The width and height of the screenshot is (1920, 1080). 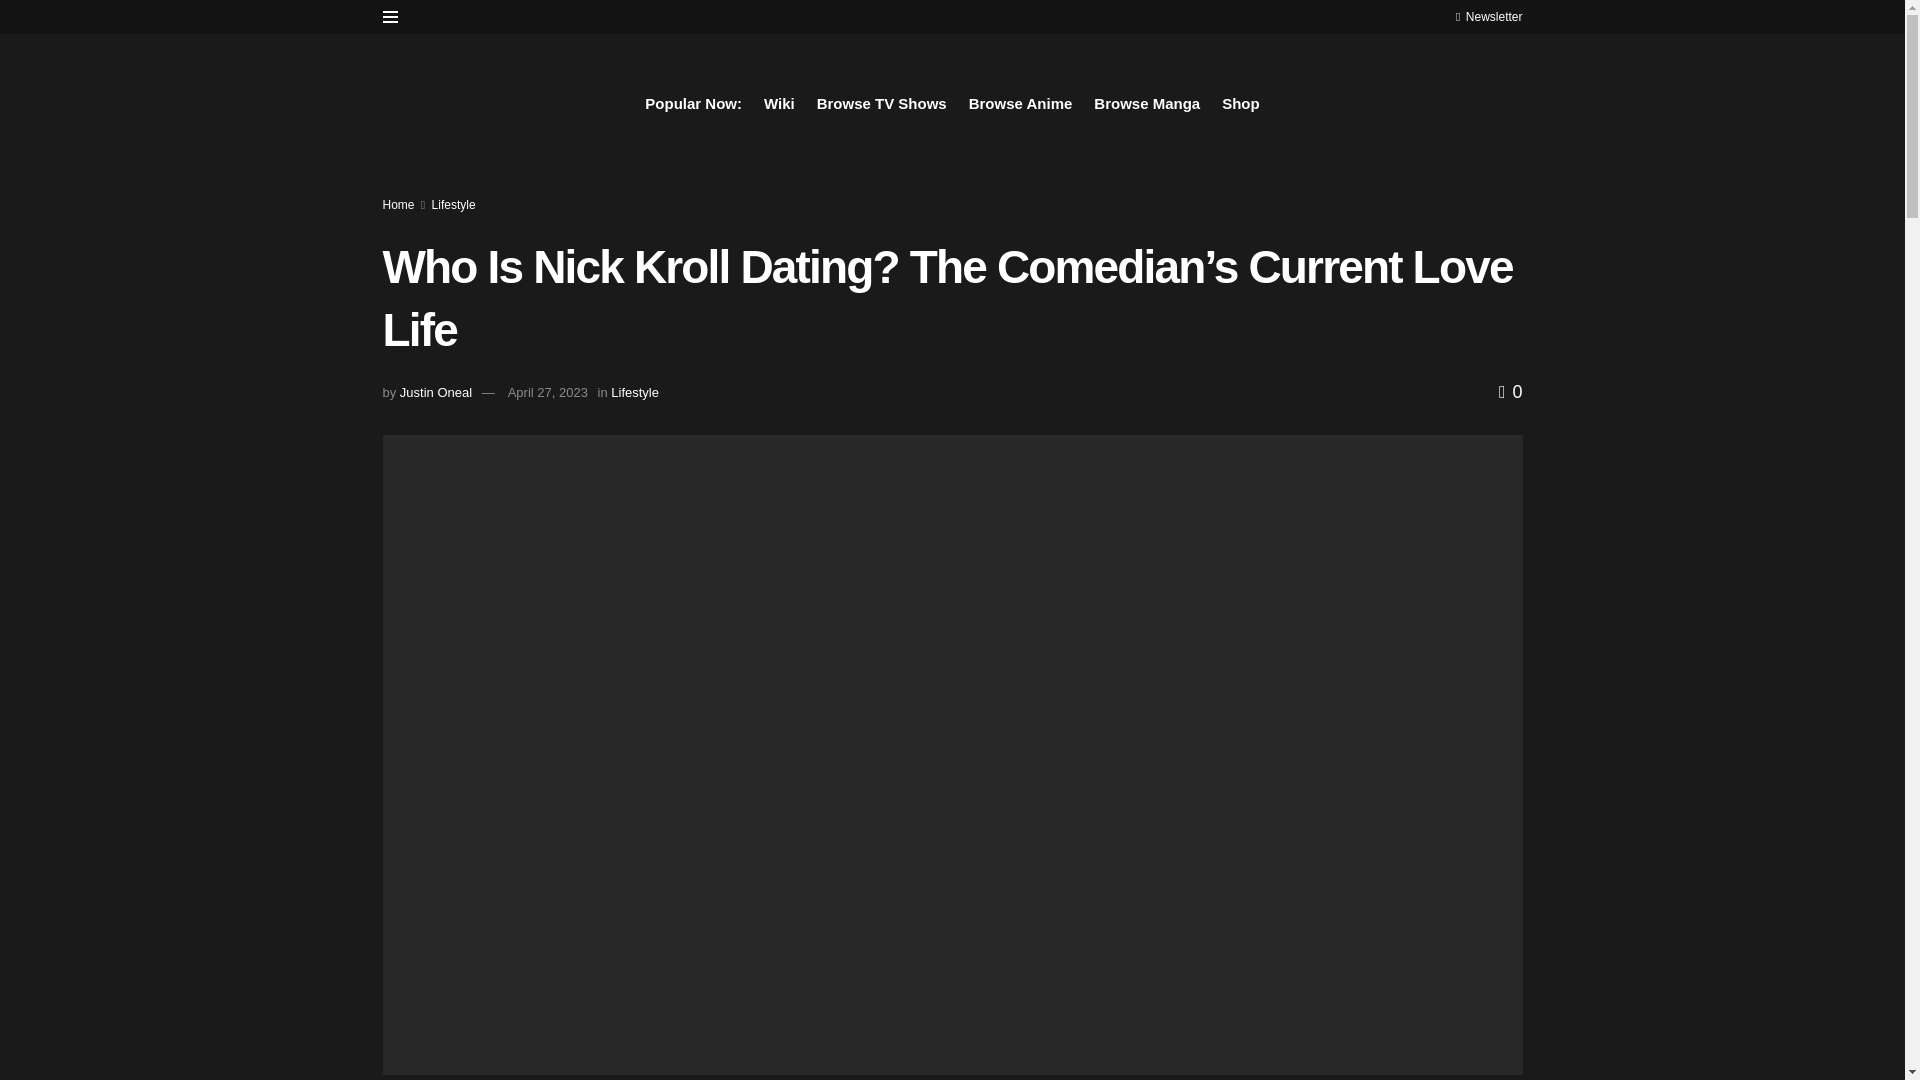 What do you see at coordinates (1488, 16) in the screenshot?
I see `Newsletter` at bounding box center [1488, 16].